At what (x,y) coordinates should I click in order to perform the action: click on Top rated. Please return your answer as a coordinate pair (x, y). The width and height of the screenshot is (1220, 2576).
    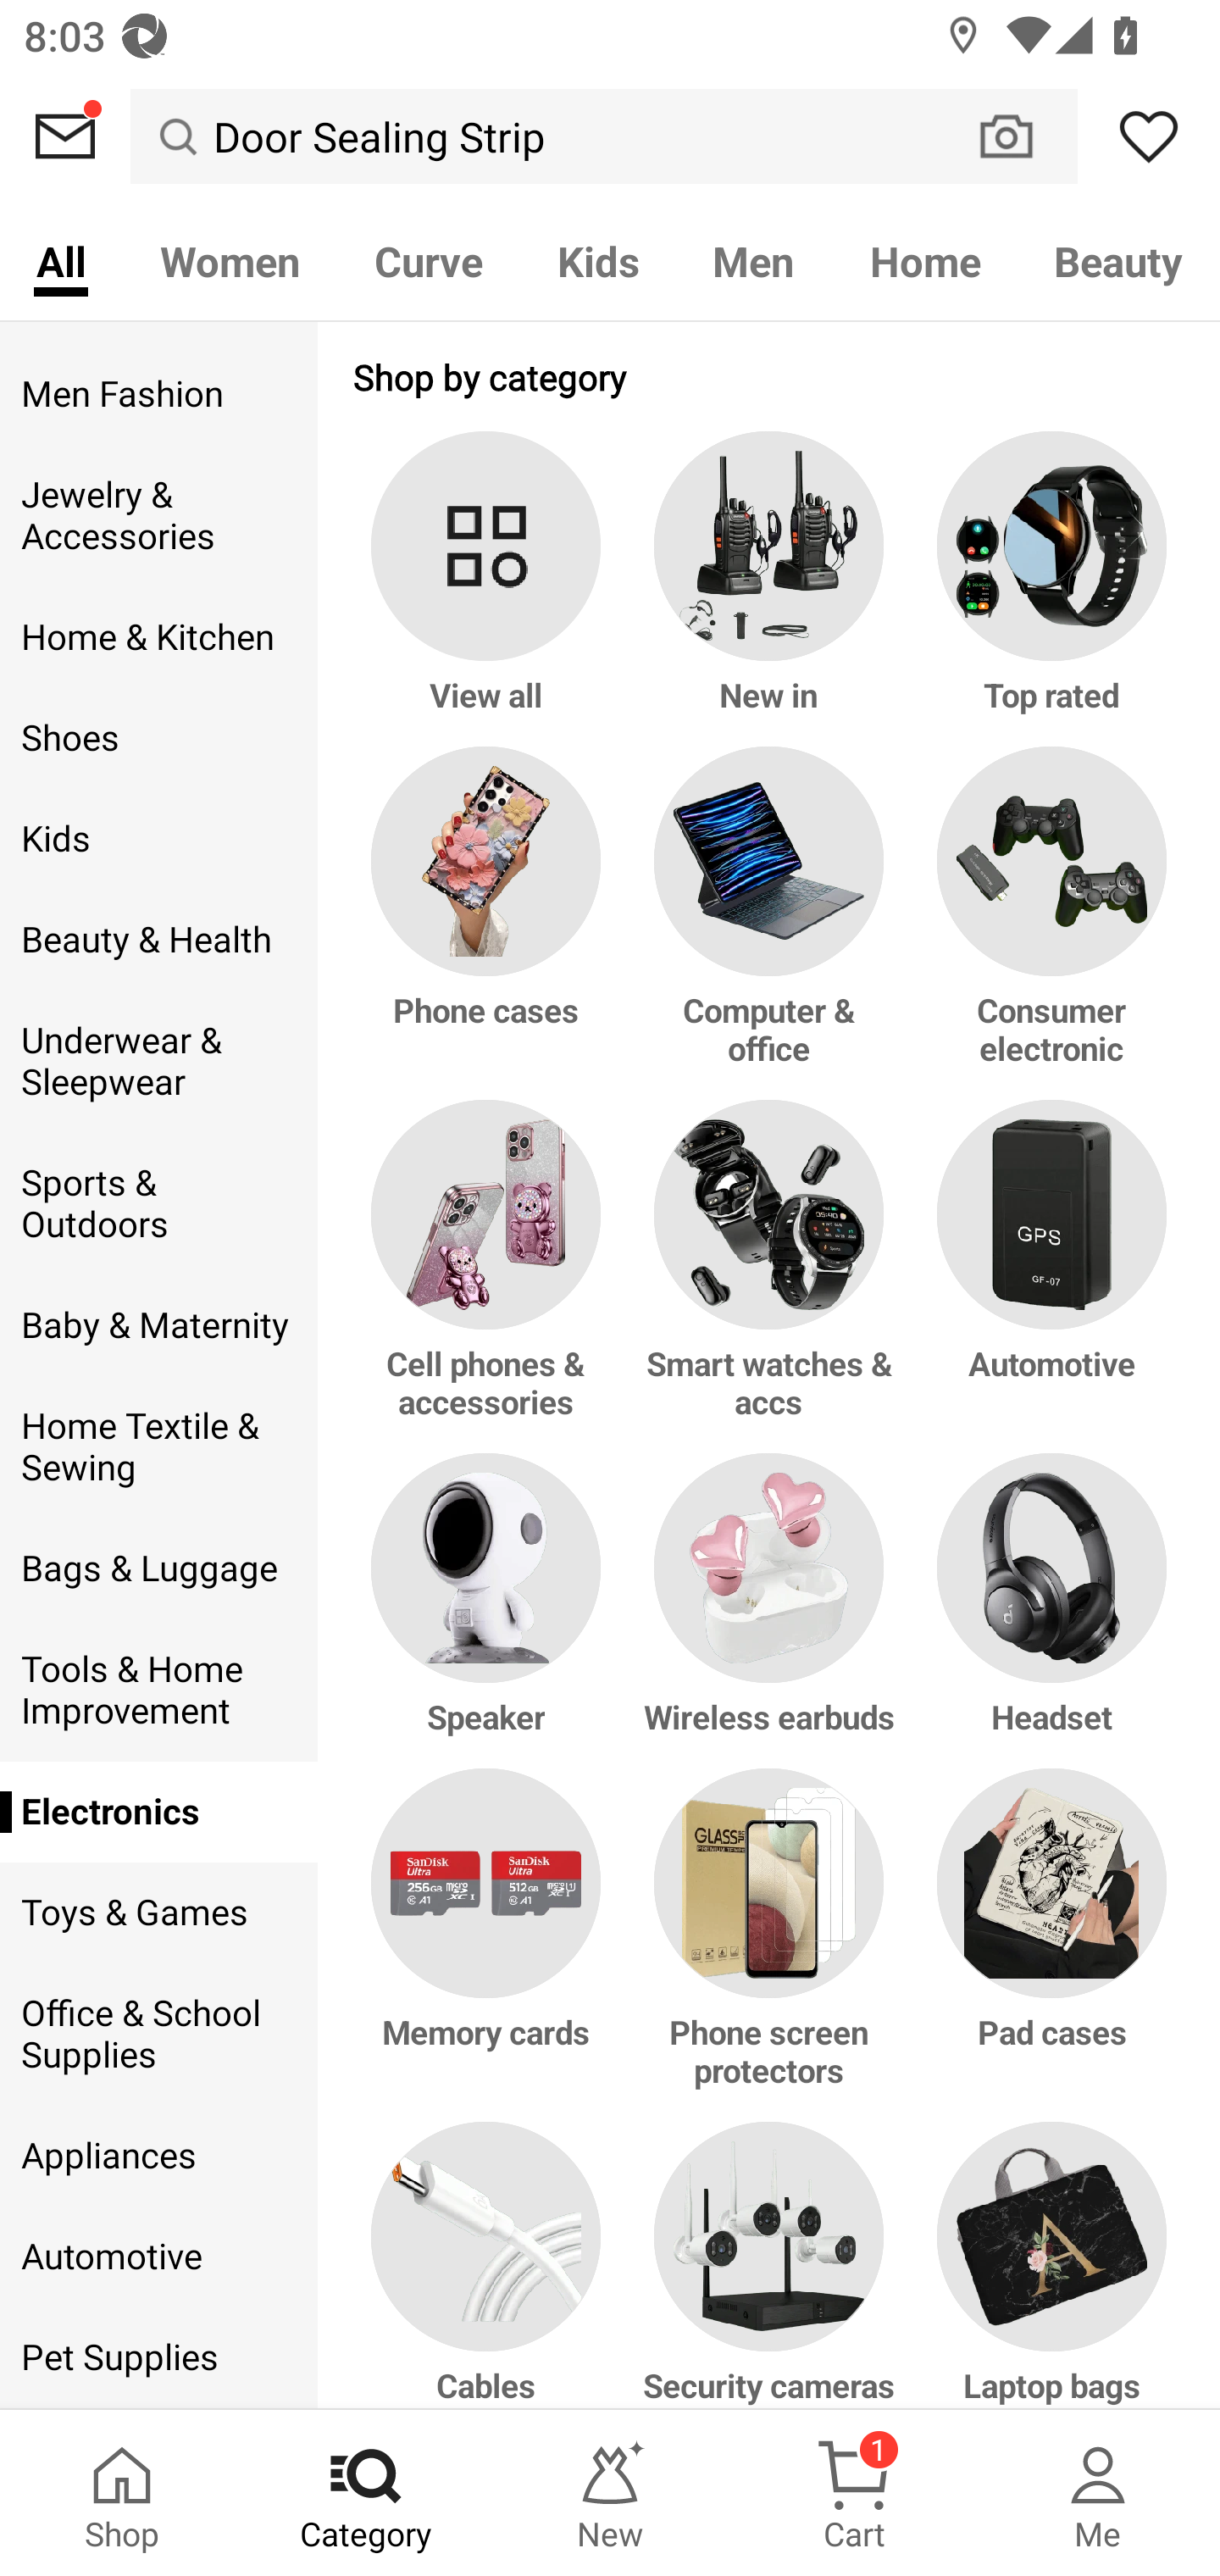
    Looking at the image, I should click on (1045, 588).